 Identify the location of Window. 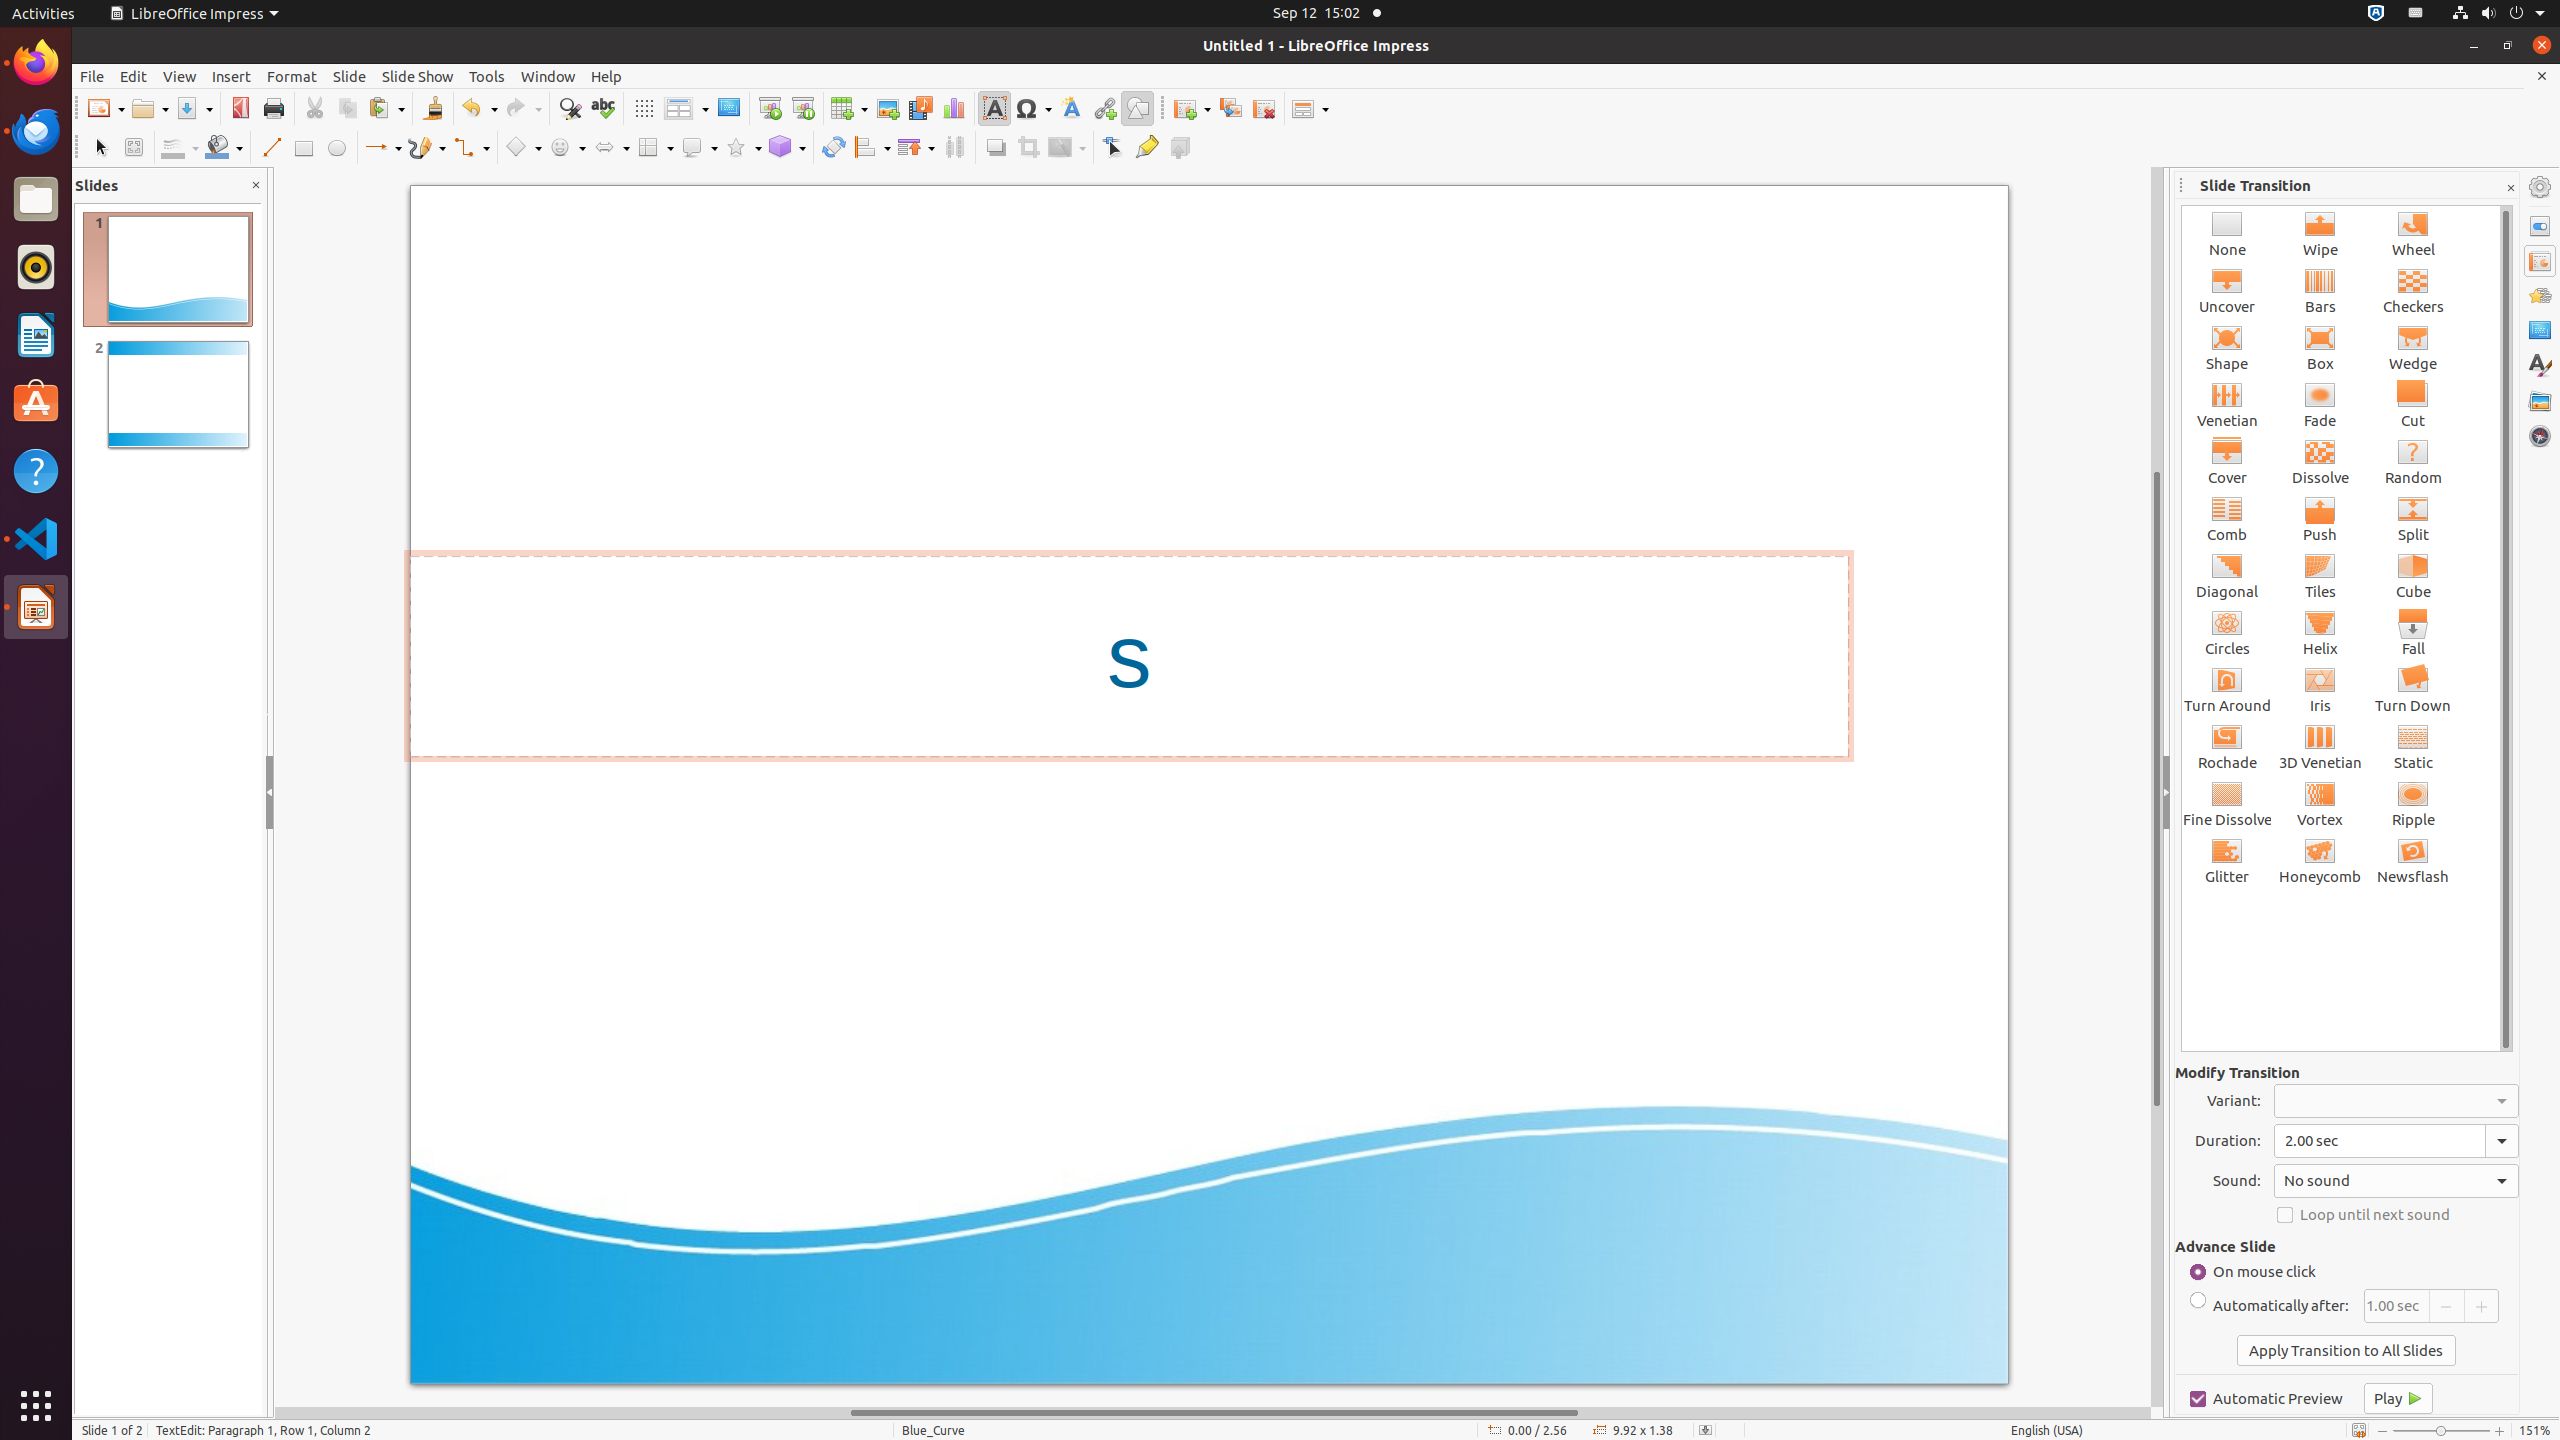
(548, 76).